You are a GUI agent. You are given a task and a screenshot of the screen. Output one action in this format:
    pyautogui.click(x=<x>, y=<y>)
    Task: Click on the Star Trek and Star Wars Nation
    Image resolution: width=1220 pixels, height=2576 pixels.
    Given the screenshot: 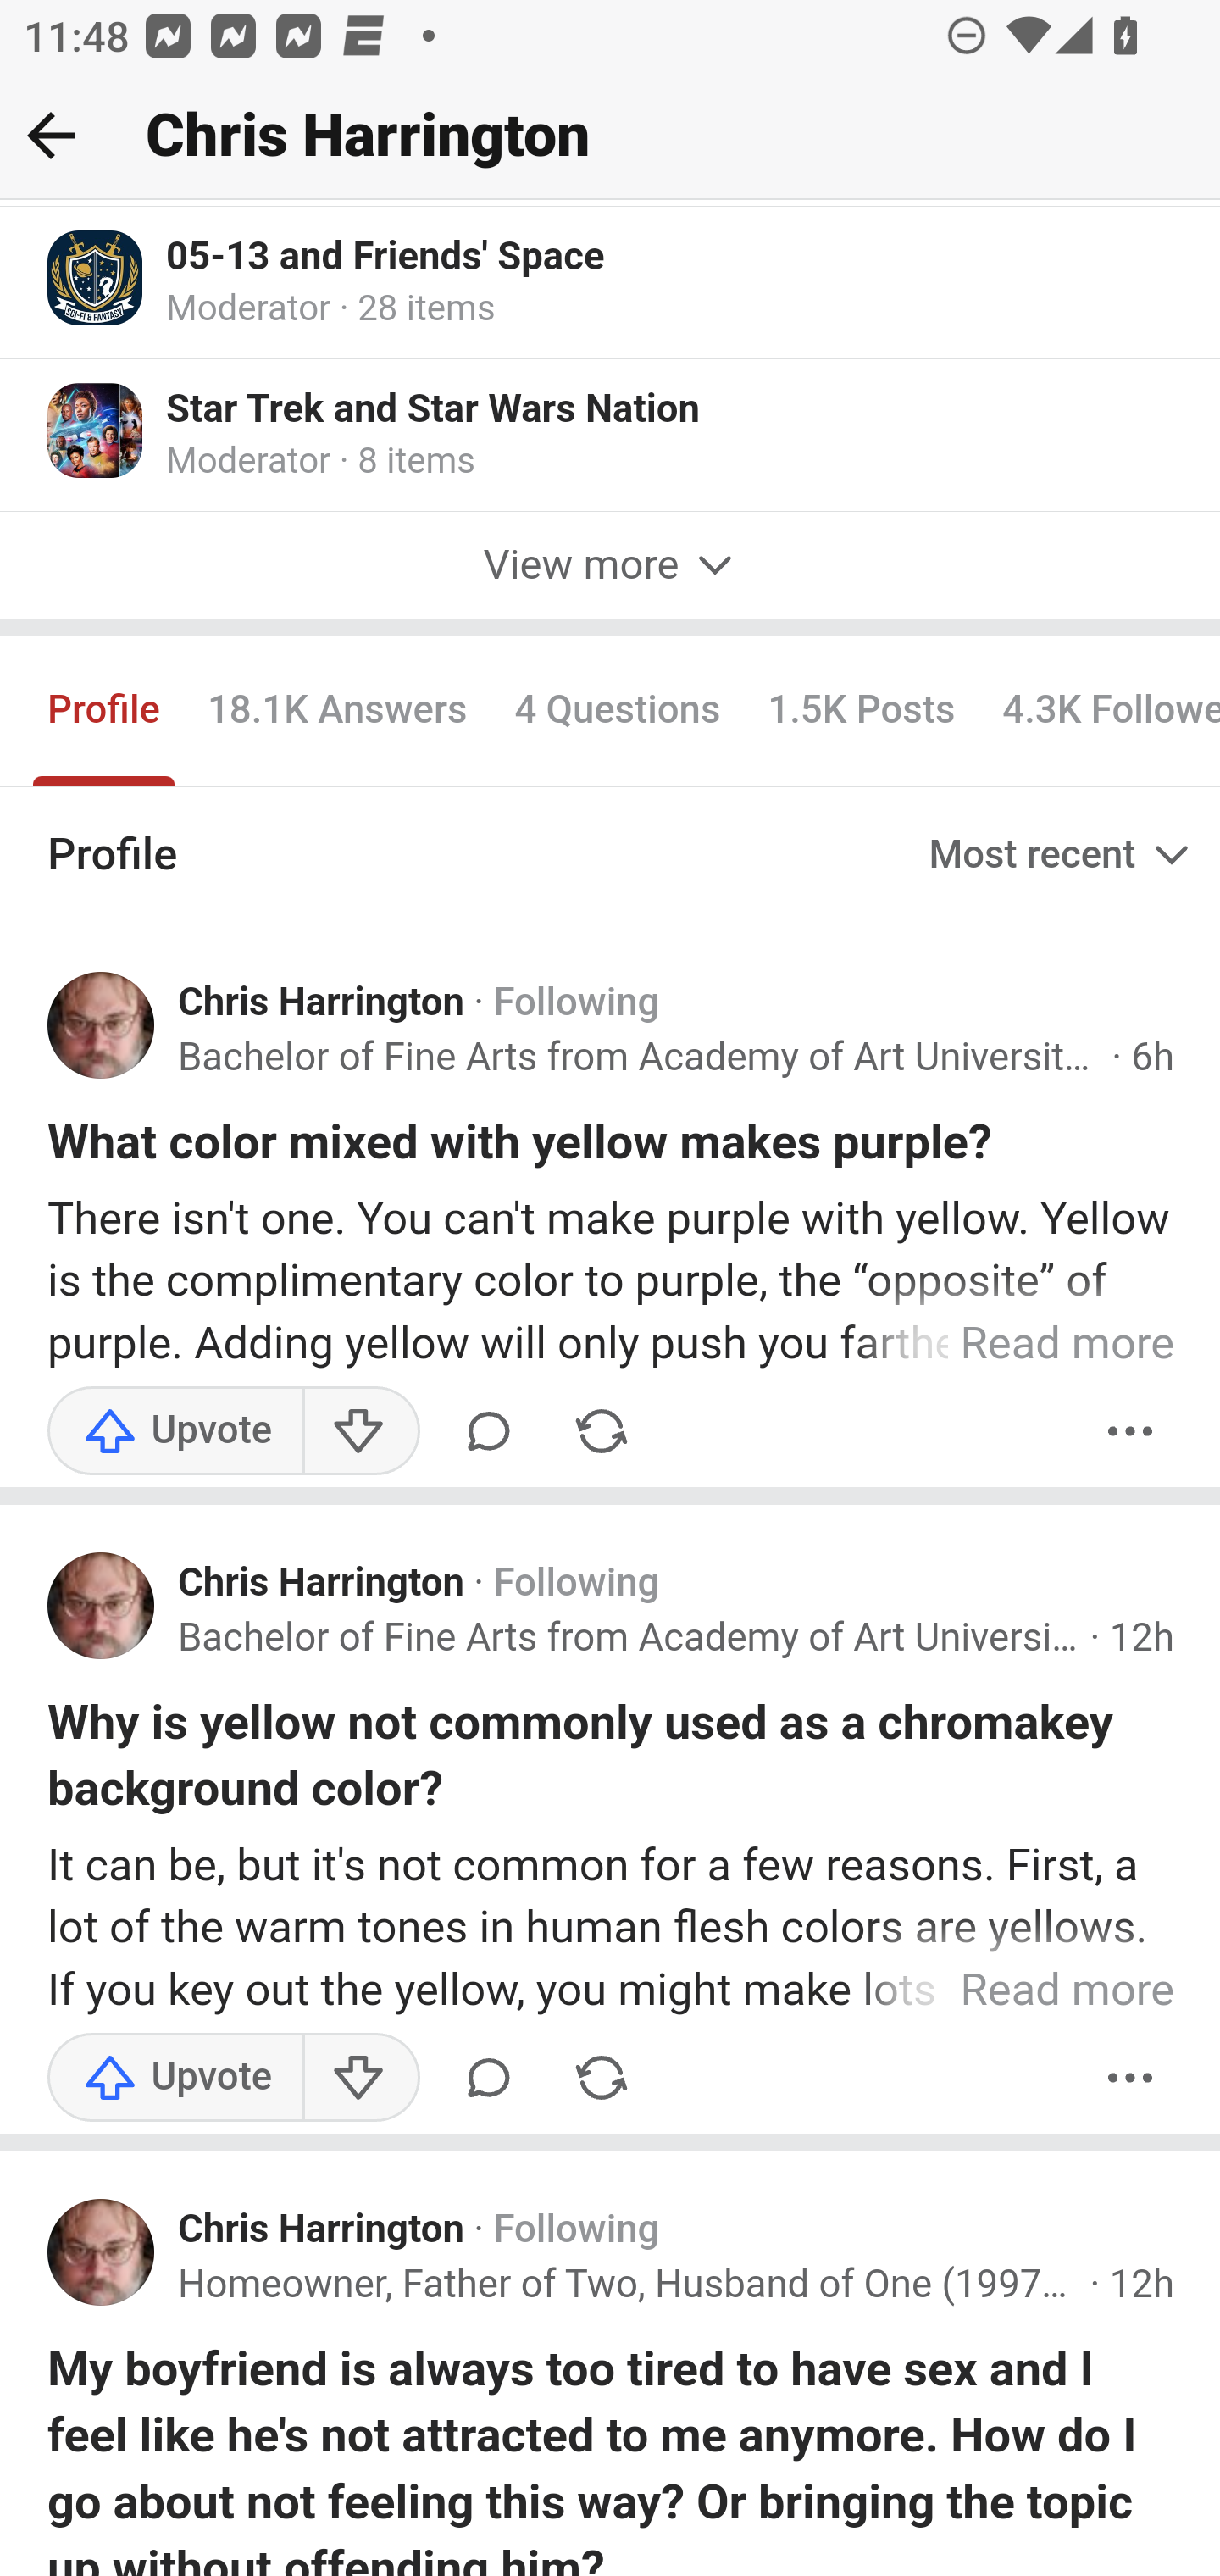 What is the action you would take?
    pyautogui.click(x=434, y=412)
    